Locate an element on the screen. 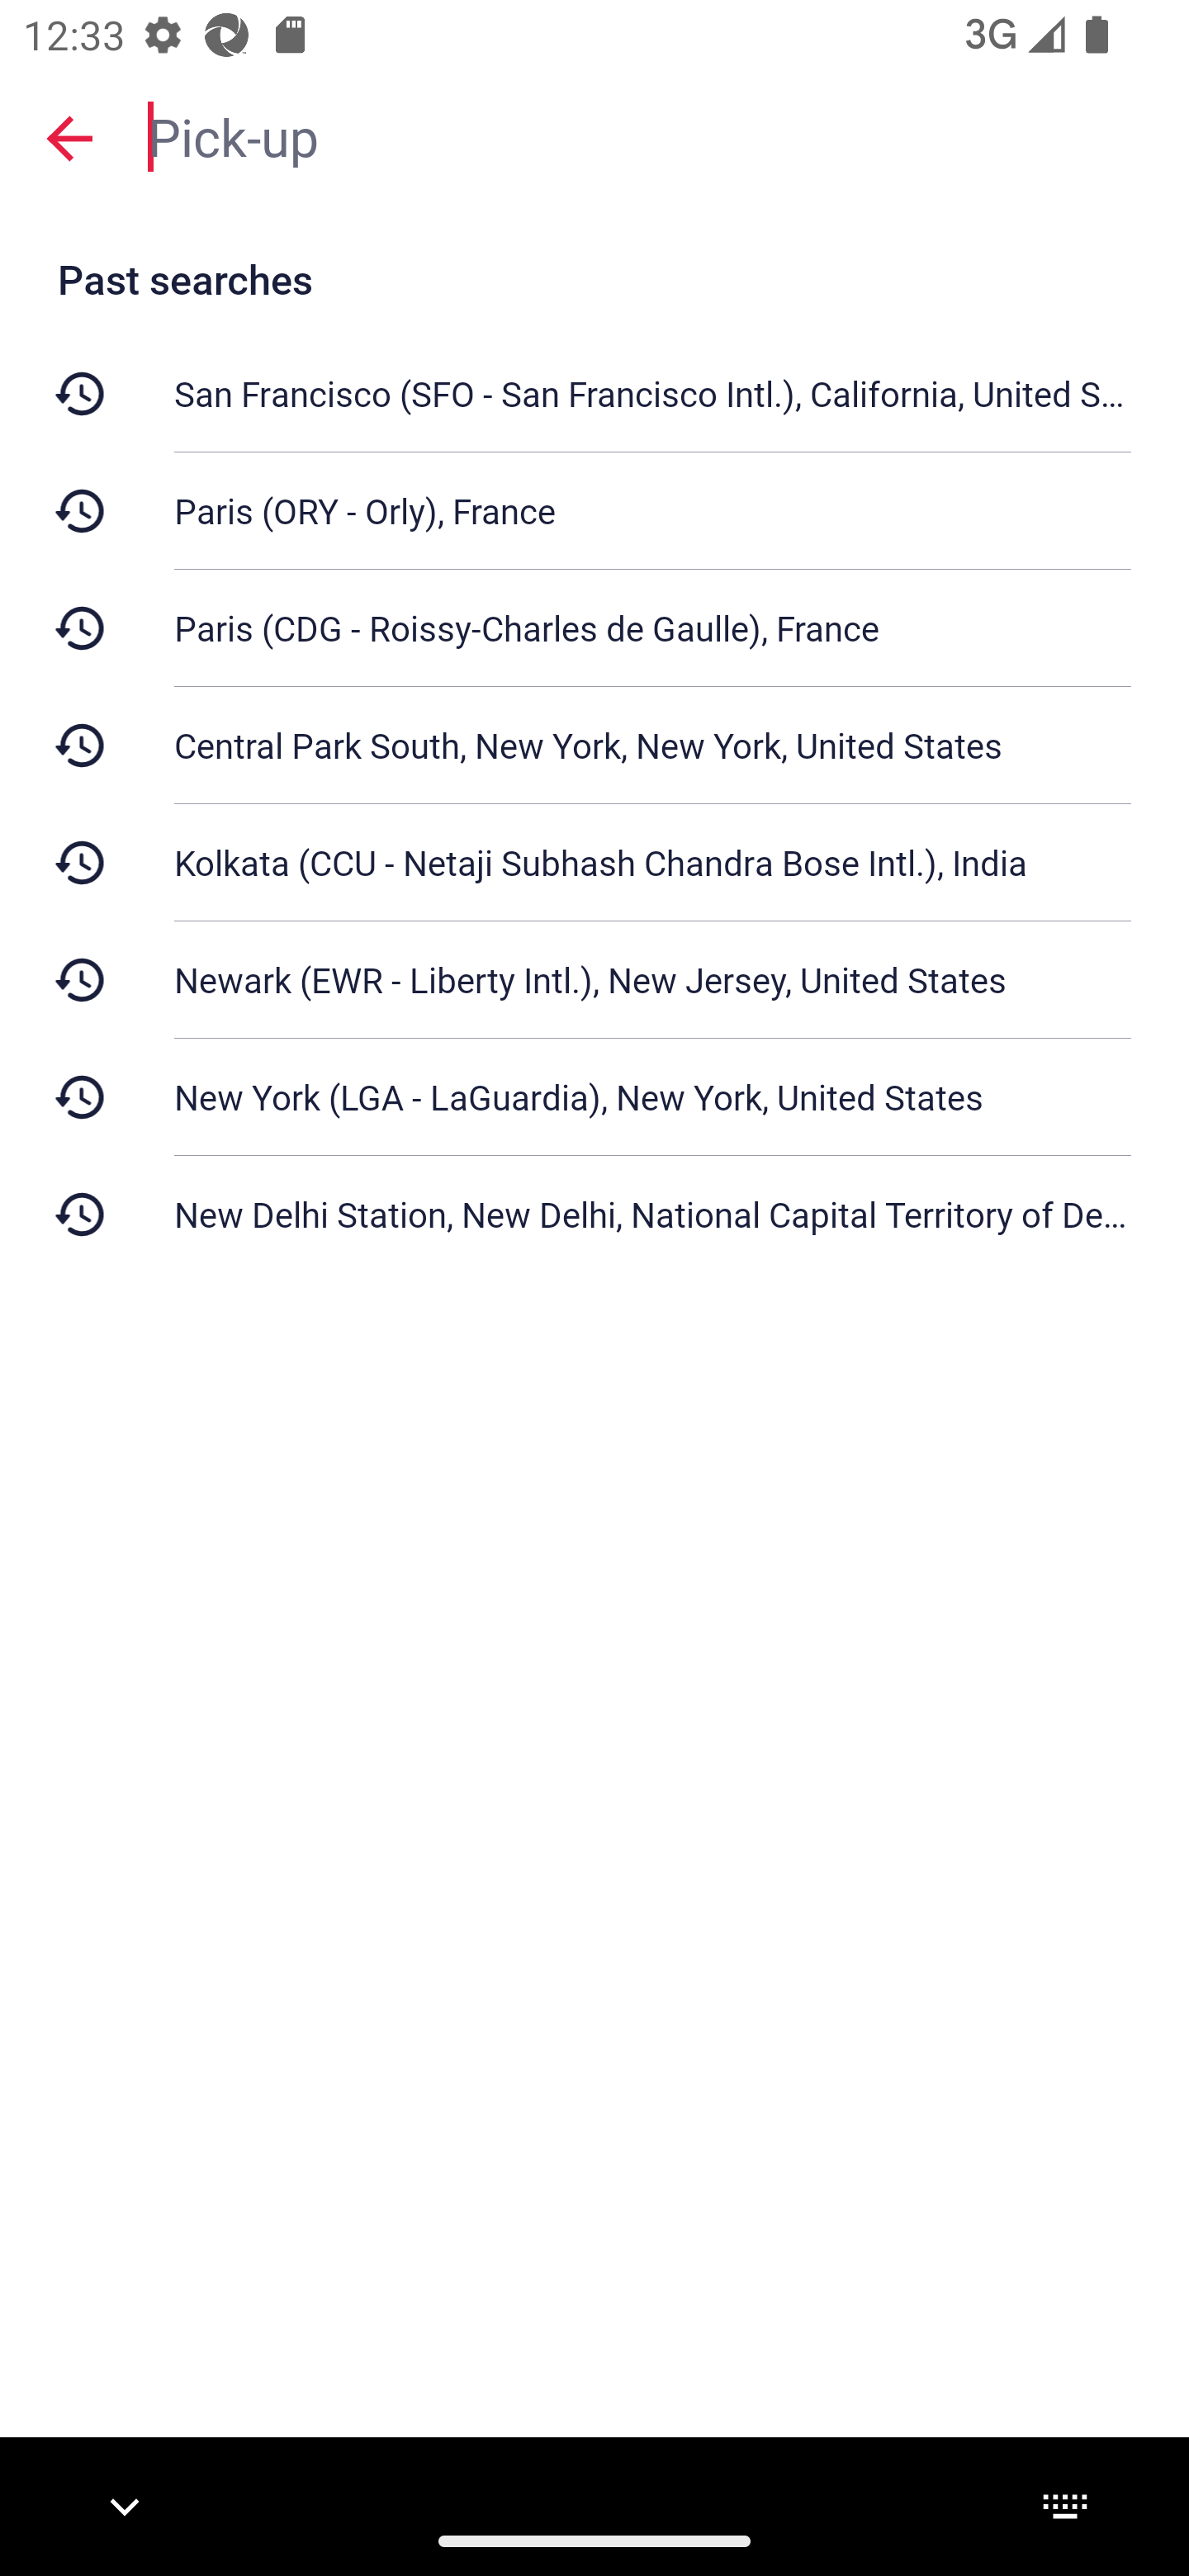 The height and width of the screenshot is (2576, 1189). Pick-up,  is located at coordinates (652, 135).